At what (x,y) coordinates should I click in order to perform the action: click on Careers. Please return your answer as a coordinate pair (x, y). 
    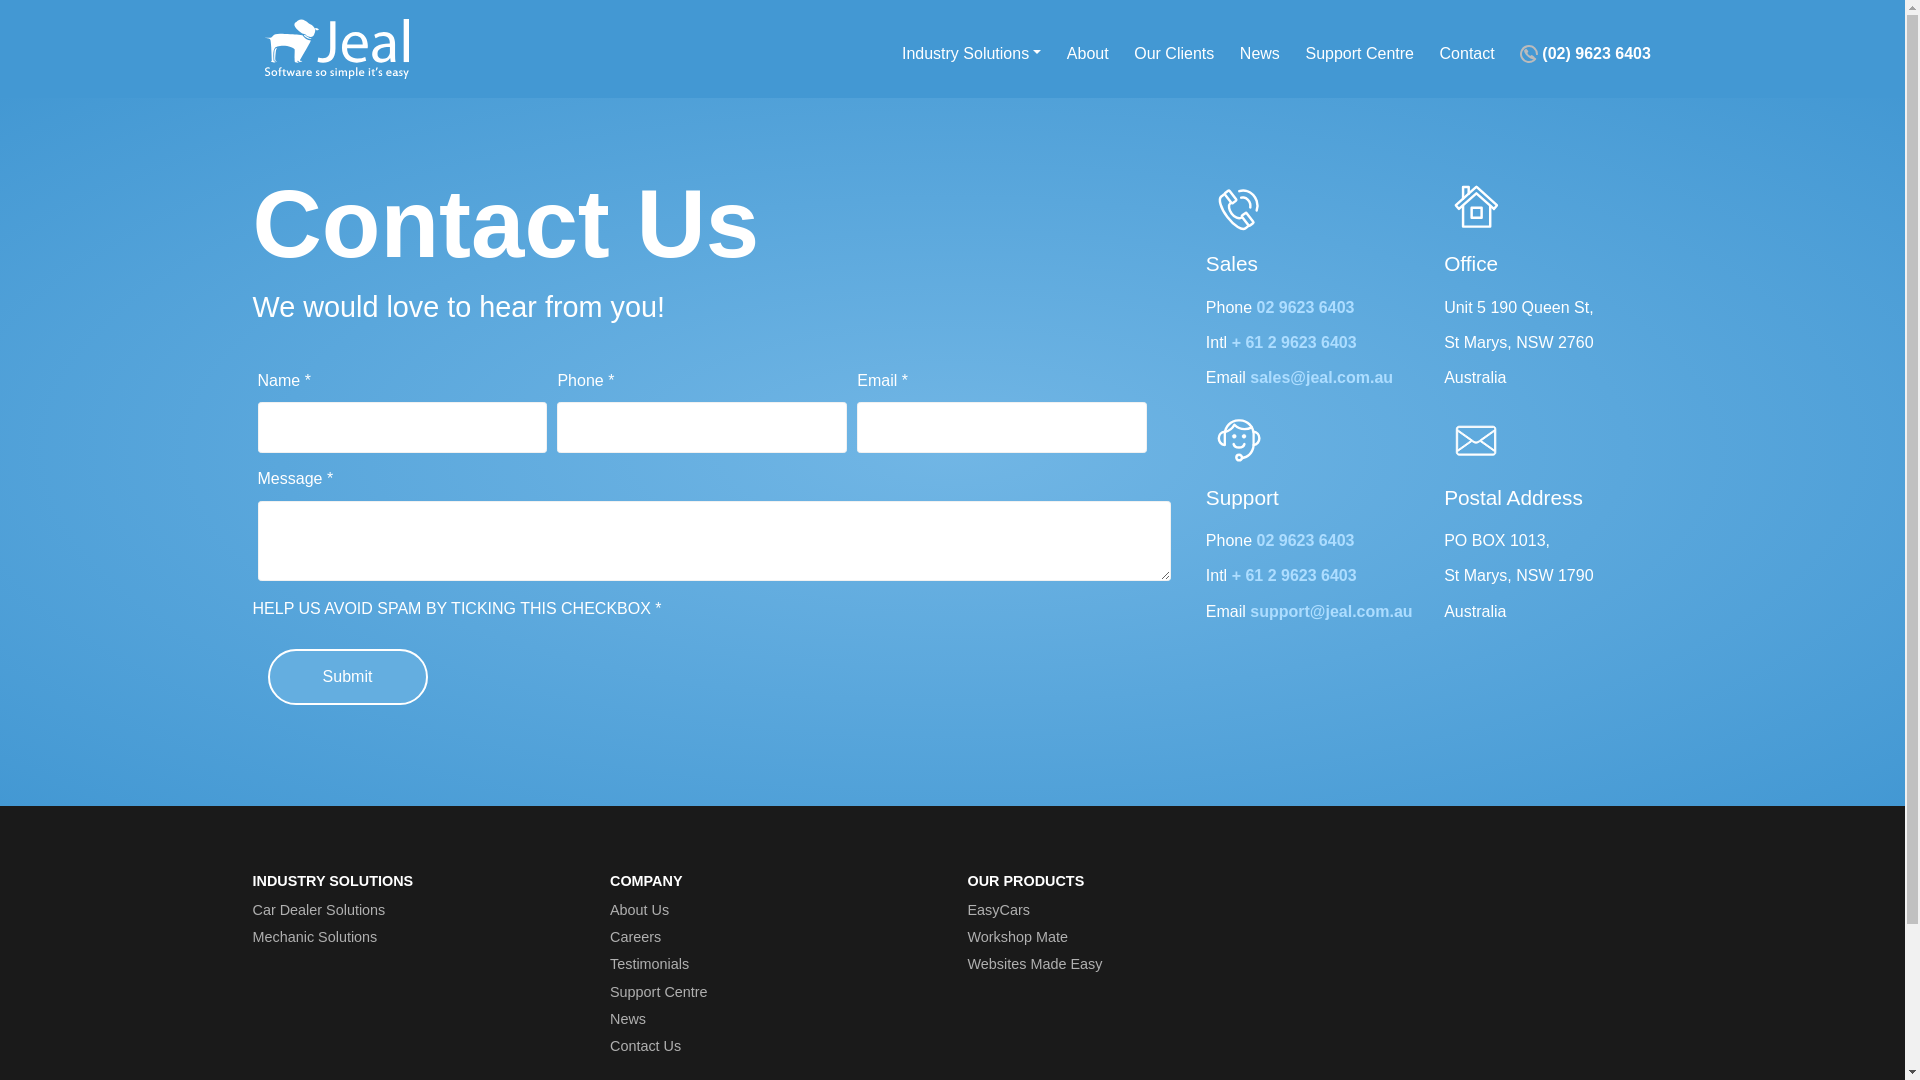
    Looking at the image, I should click on (636, 937).